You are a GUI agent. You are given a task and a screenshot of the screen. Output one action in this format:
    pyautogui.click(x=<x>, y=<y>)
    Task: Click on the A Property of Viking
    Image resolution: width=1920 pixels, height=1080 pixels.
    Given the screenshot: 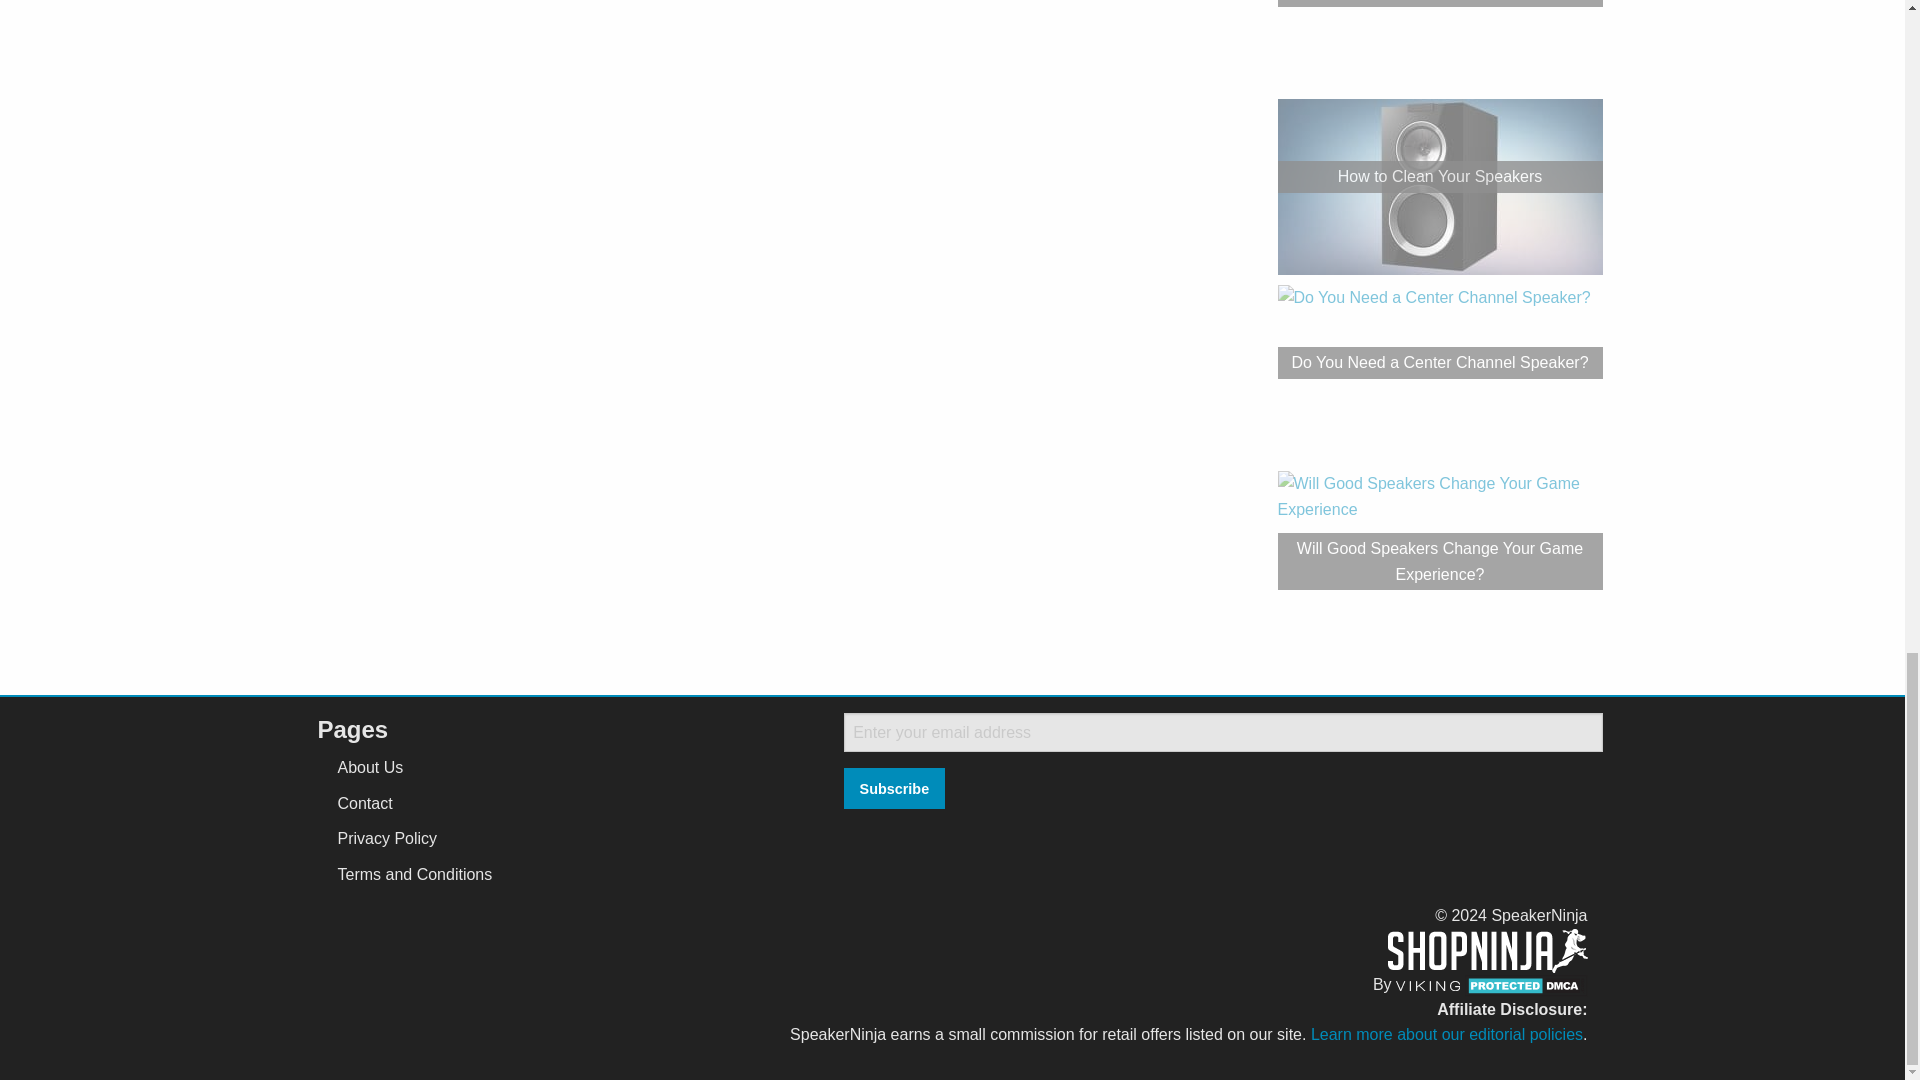 What is the action you would take?
    pyautogui.click(x=1428, y=984)
    